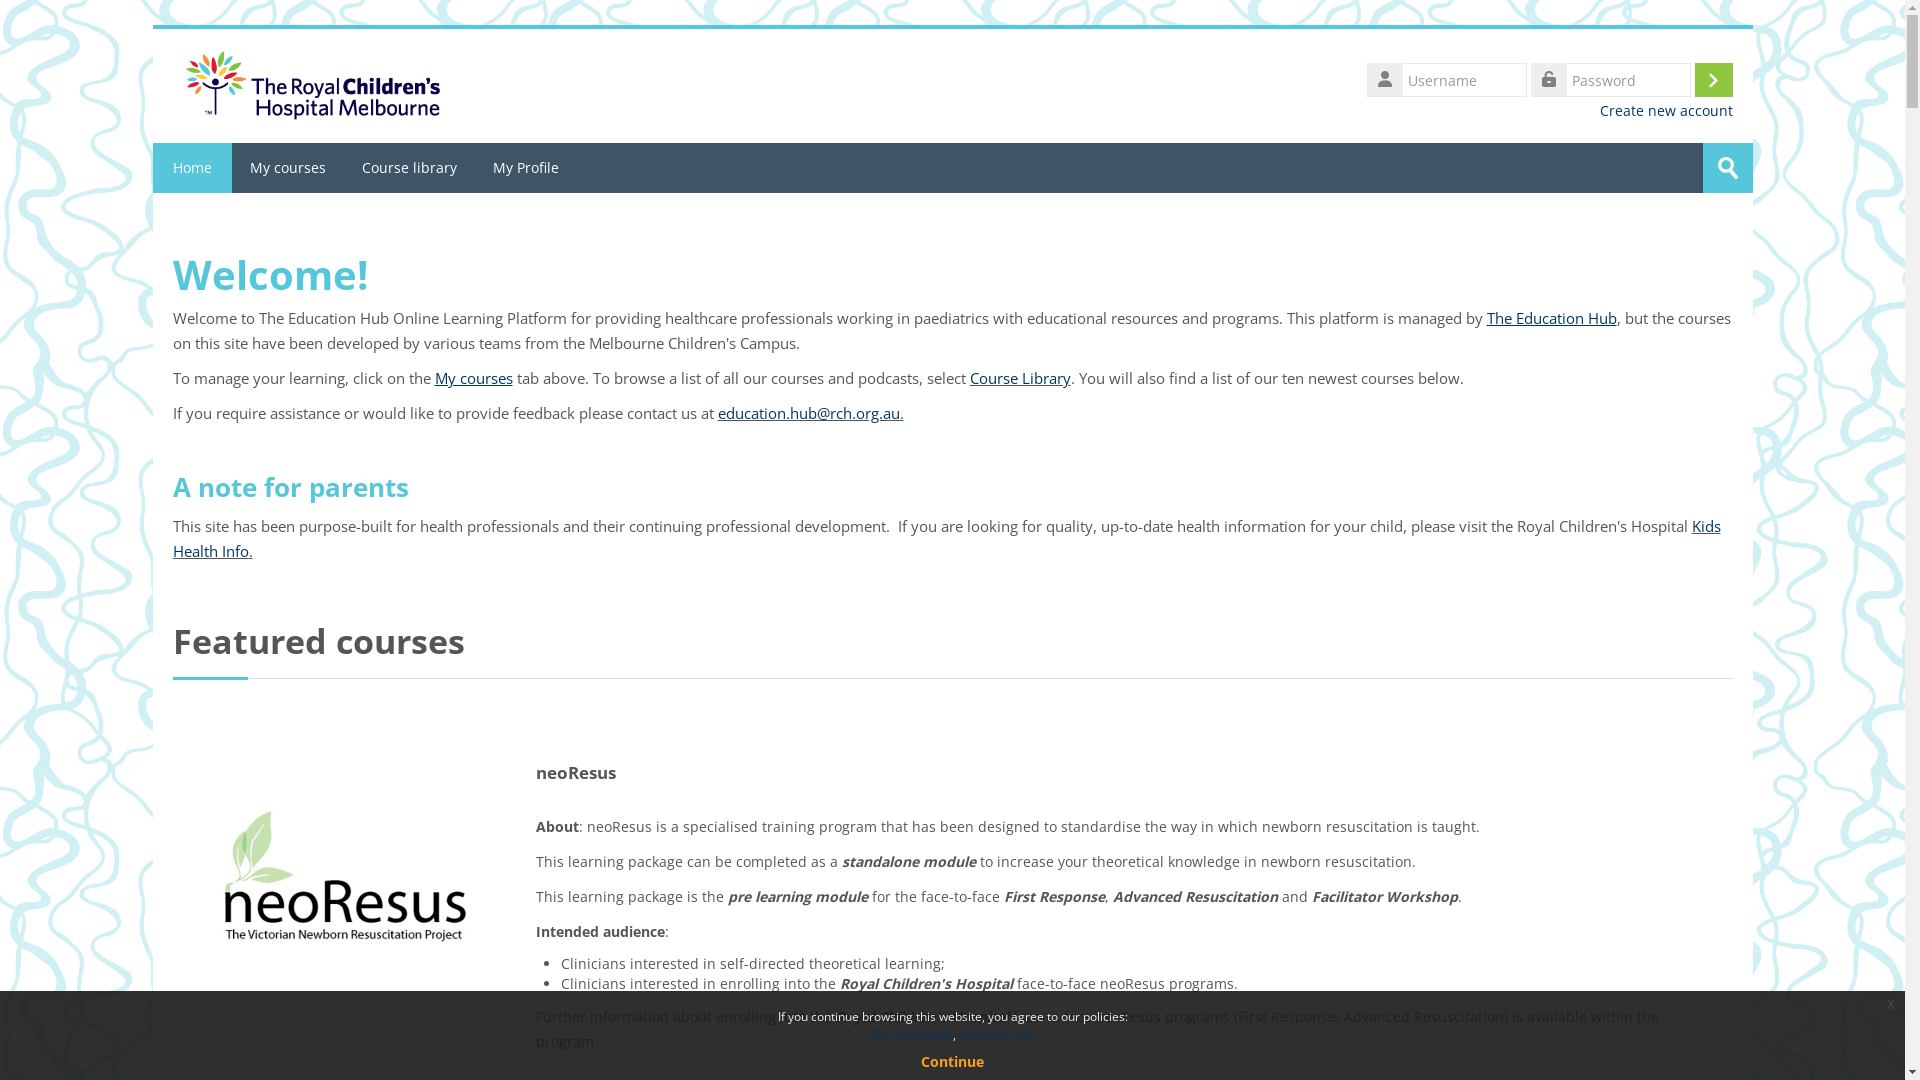 This screenshot has height=1080, width=1920. What do you see at coordinates (996, 1034) in the screenshot?
I see `Terms of Use` at bounding box center [996, 1034].